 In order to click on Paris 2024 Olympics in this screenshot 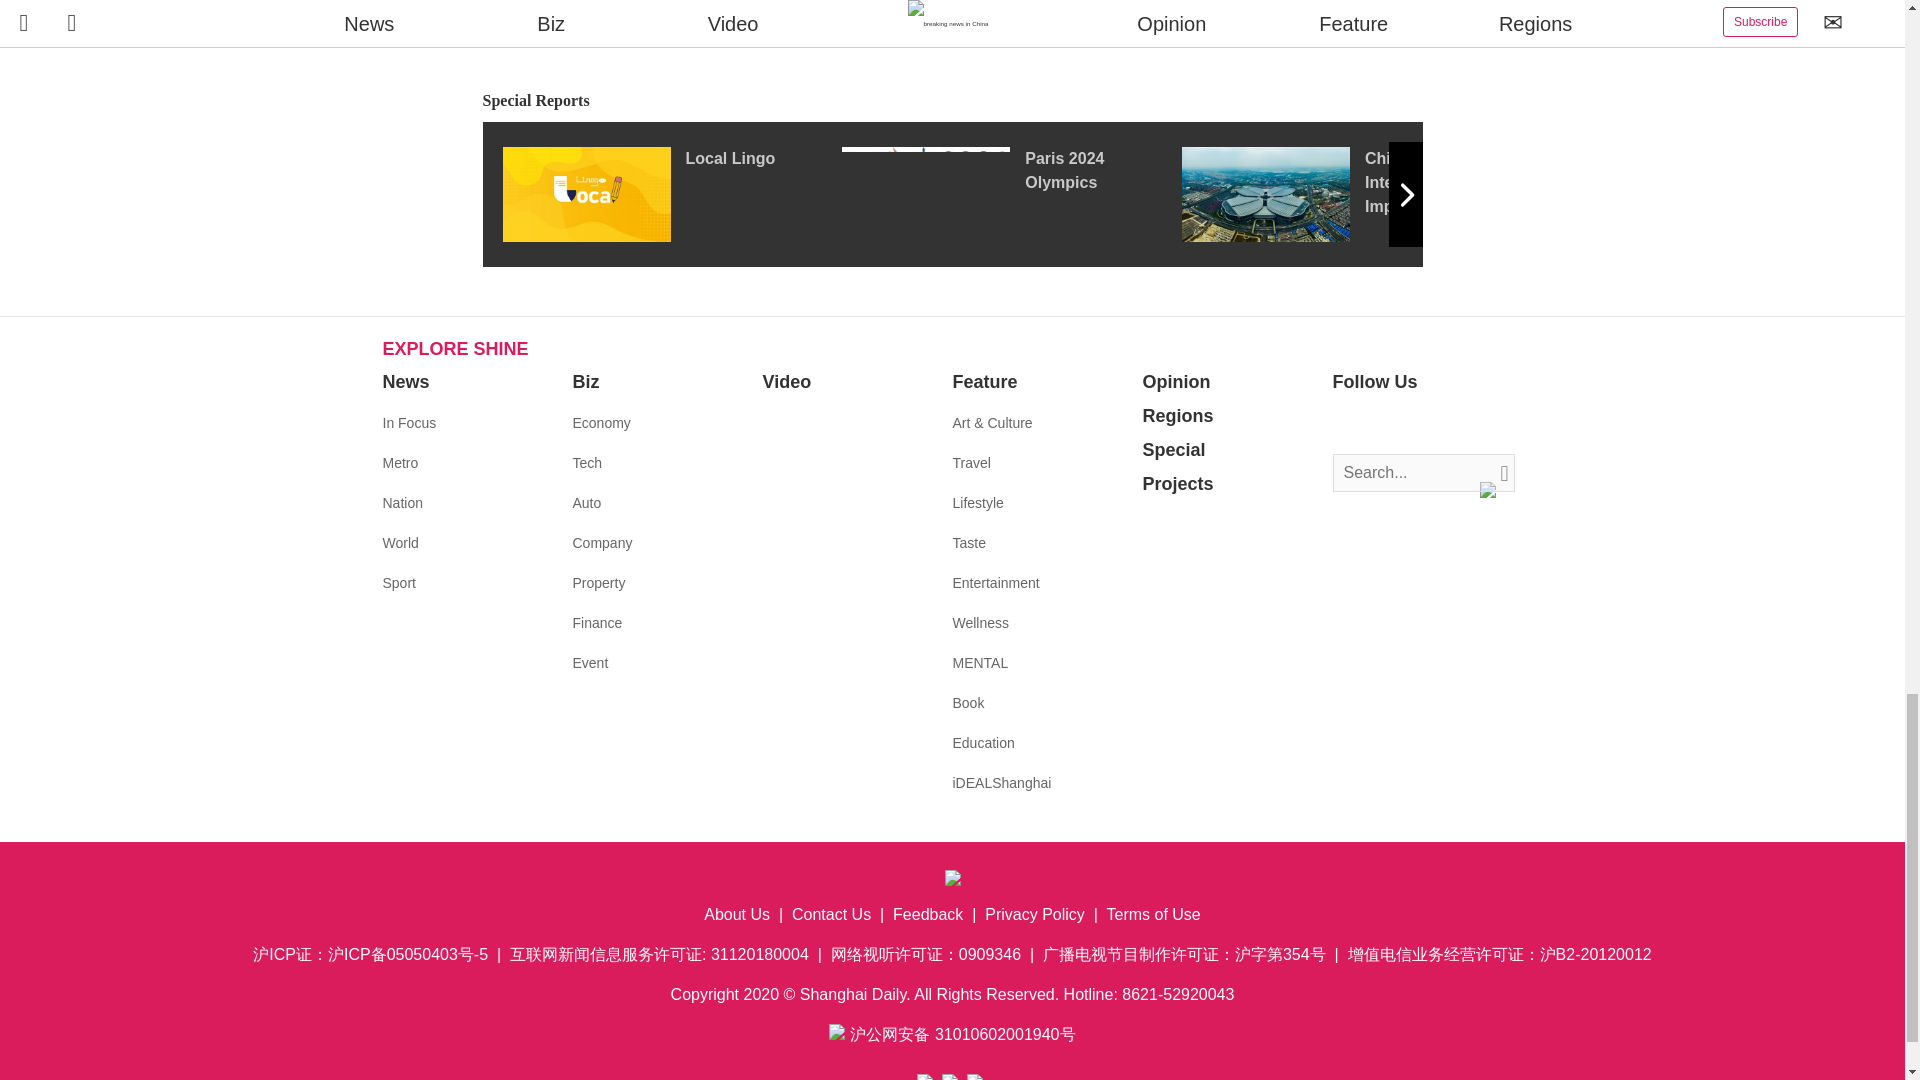, I will do `click(1011, 193)`.